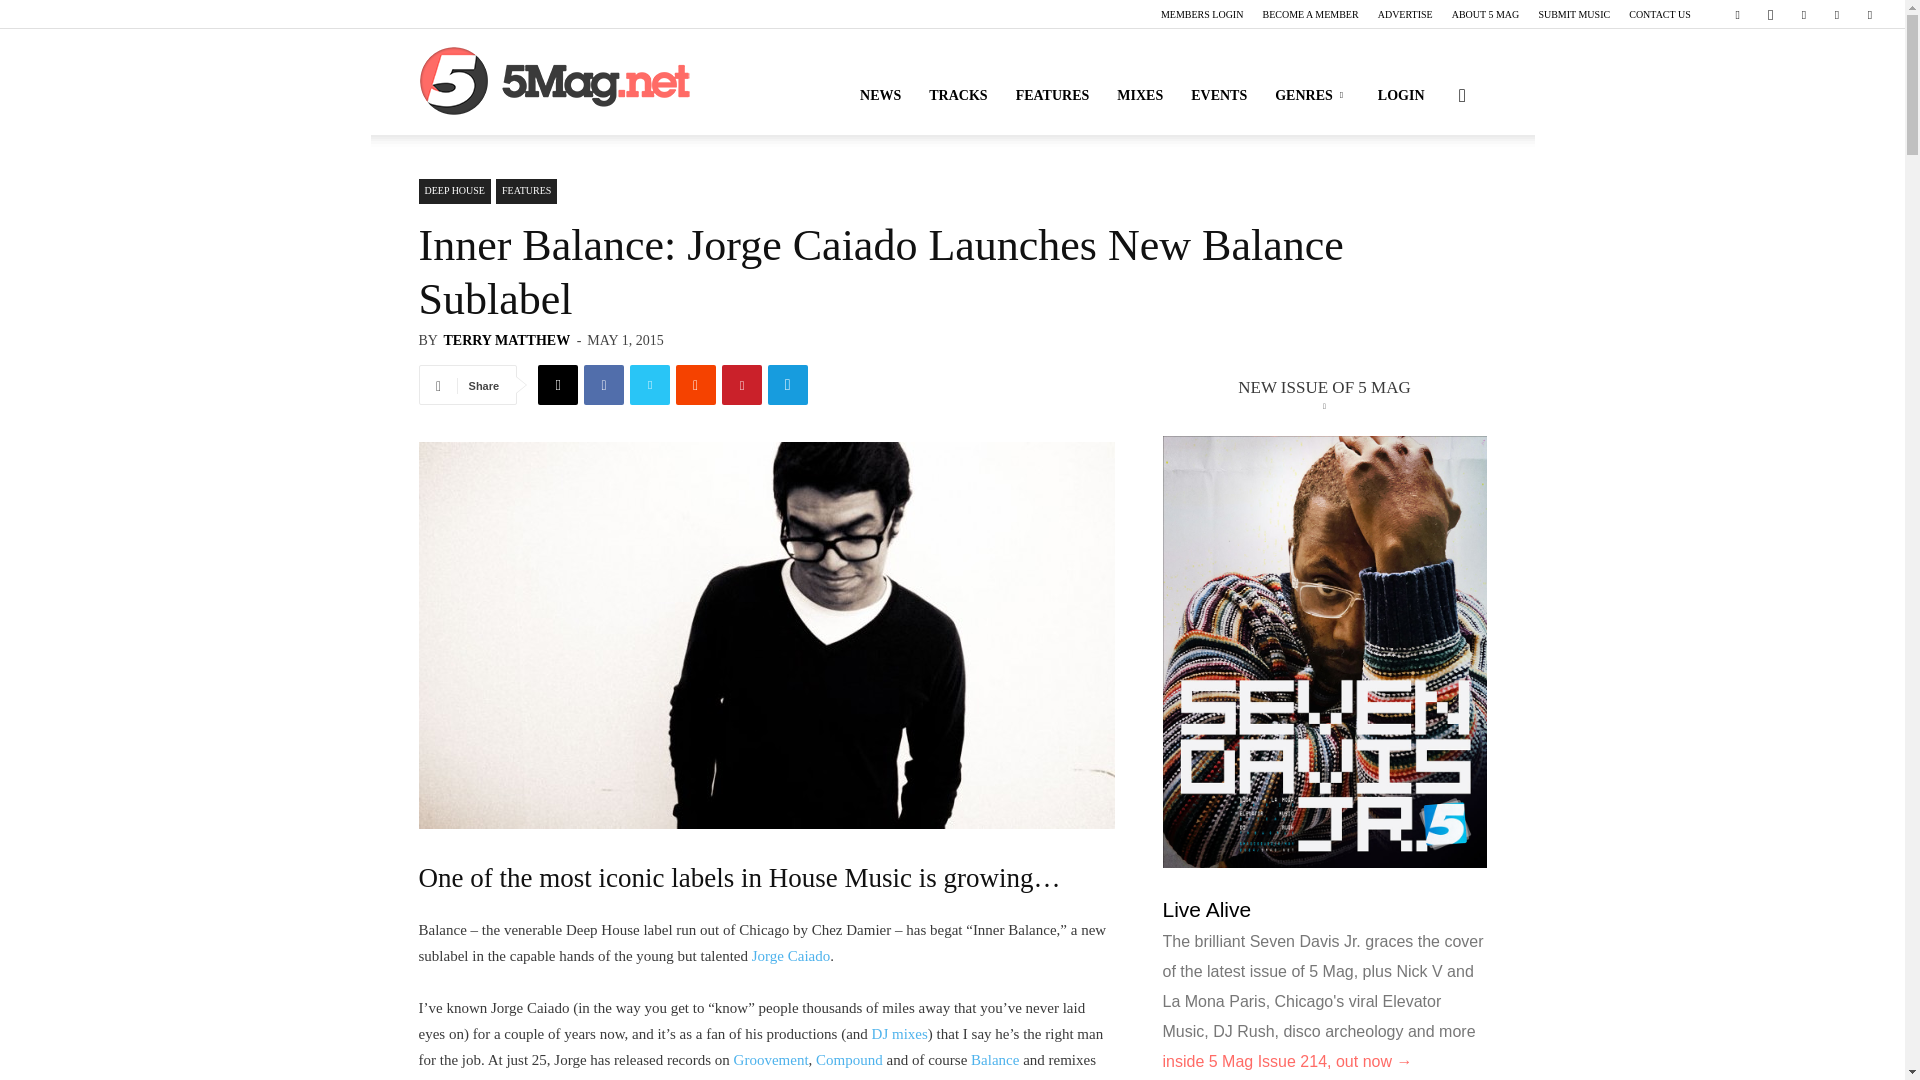 Image resolution: width=1920 pixels, height=1080 pixels. Describe the element at coordinates (1737, 14) in the screenshot. I see `Facebook` at that location.